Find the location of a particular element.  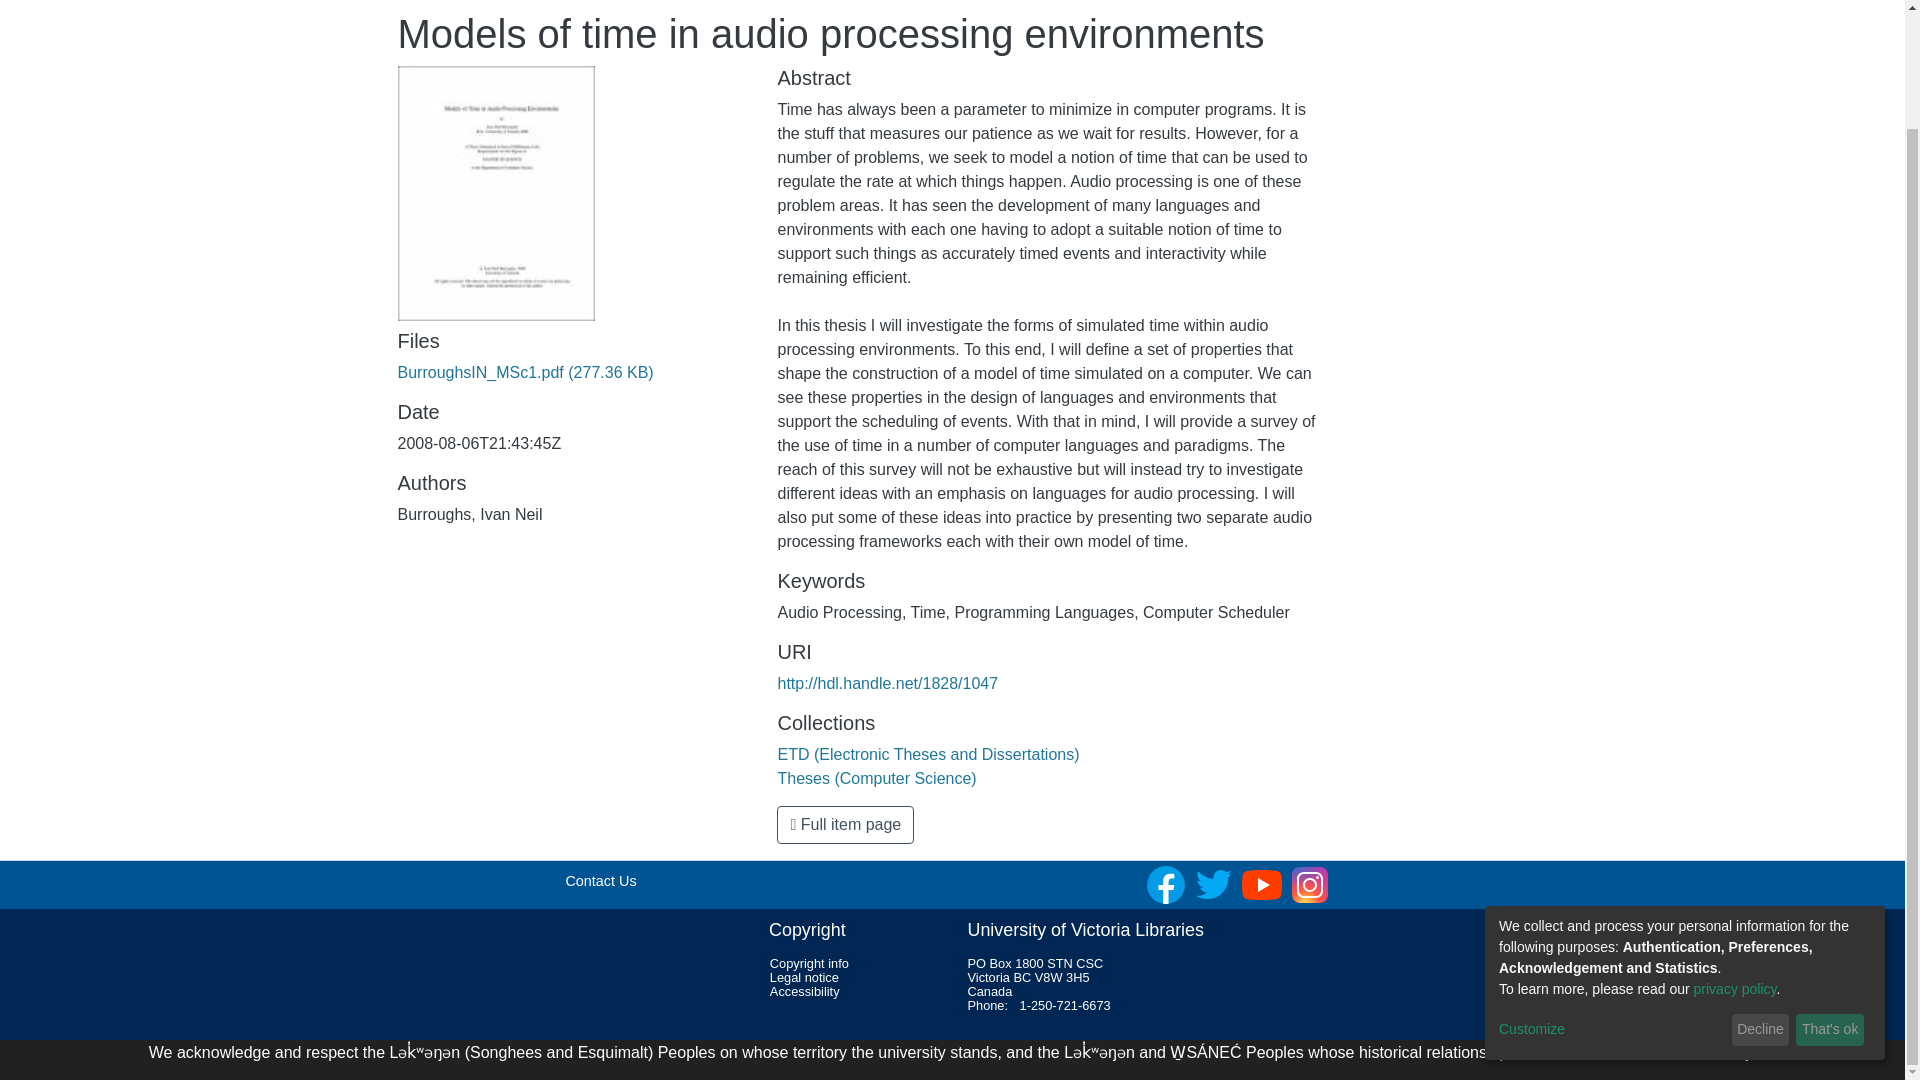

Full item page is located at coordinates (845, 824).